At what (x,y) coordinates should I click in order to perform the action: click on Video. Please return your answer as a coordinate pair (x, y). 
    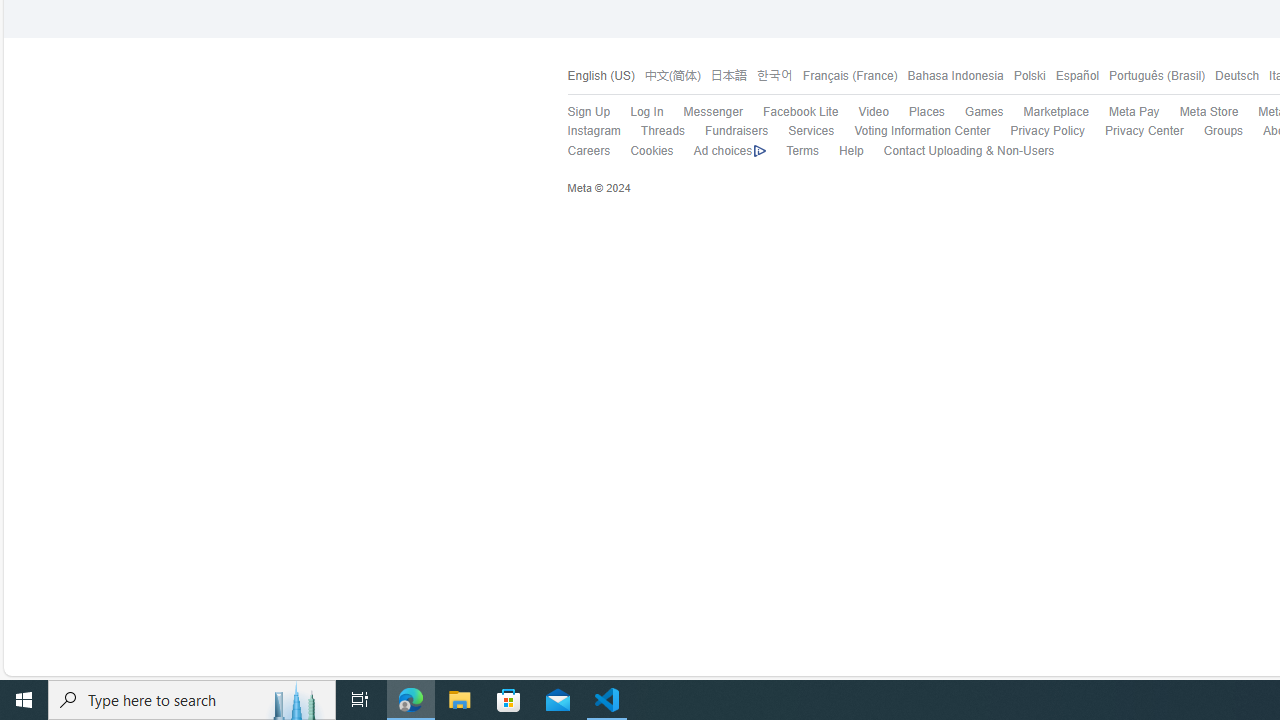
    Looking at the image, I should click on (864, 112).